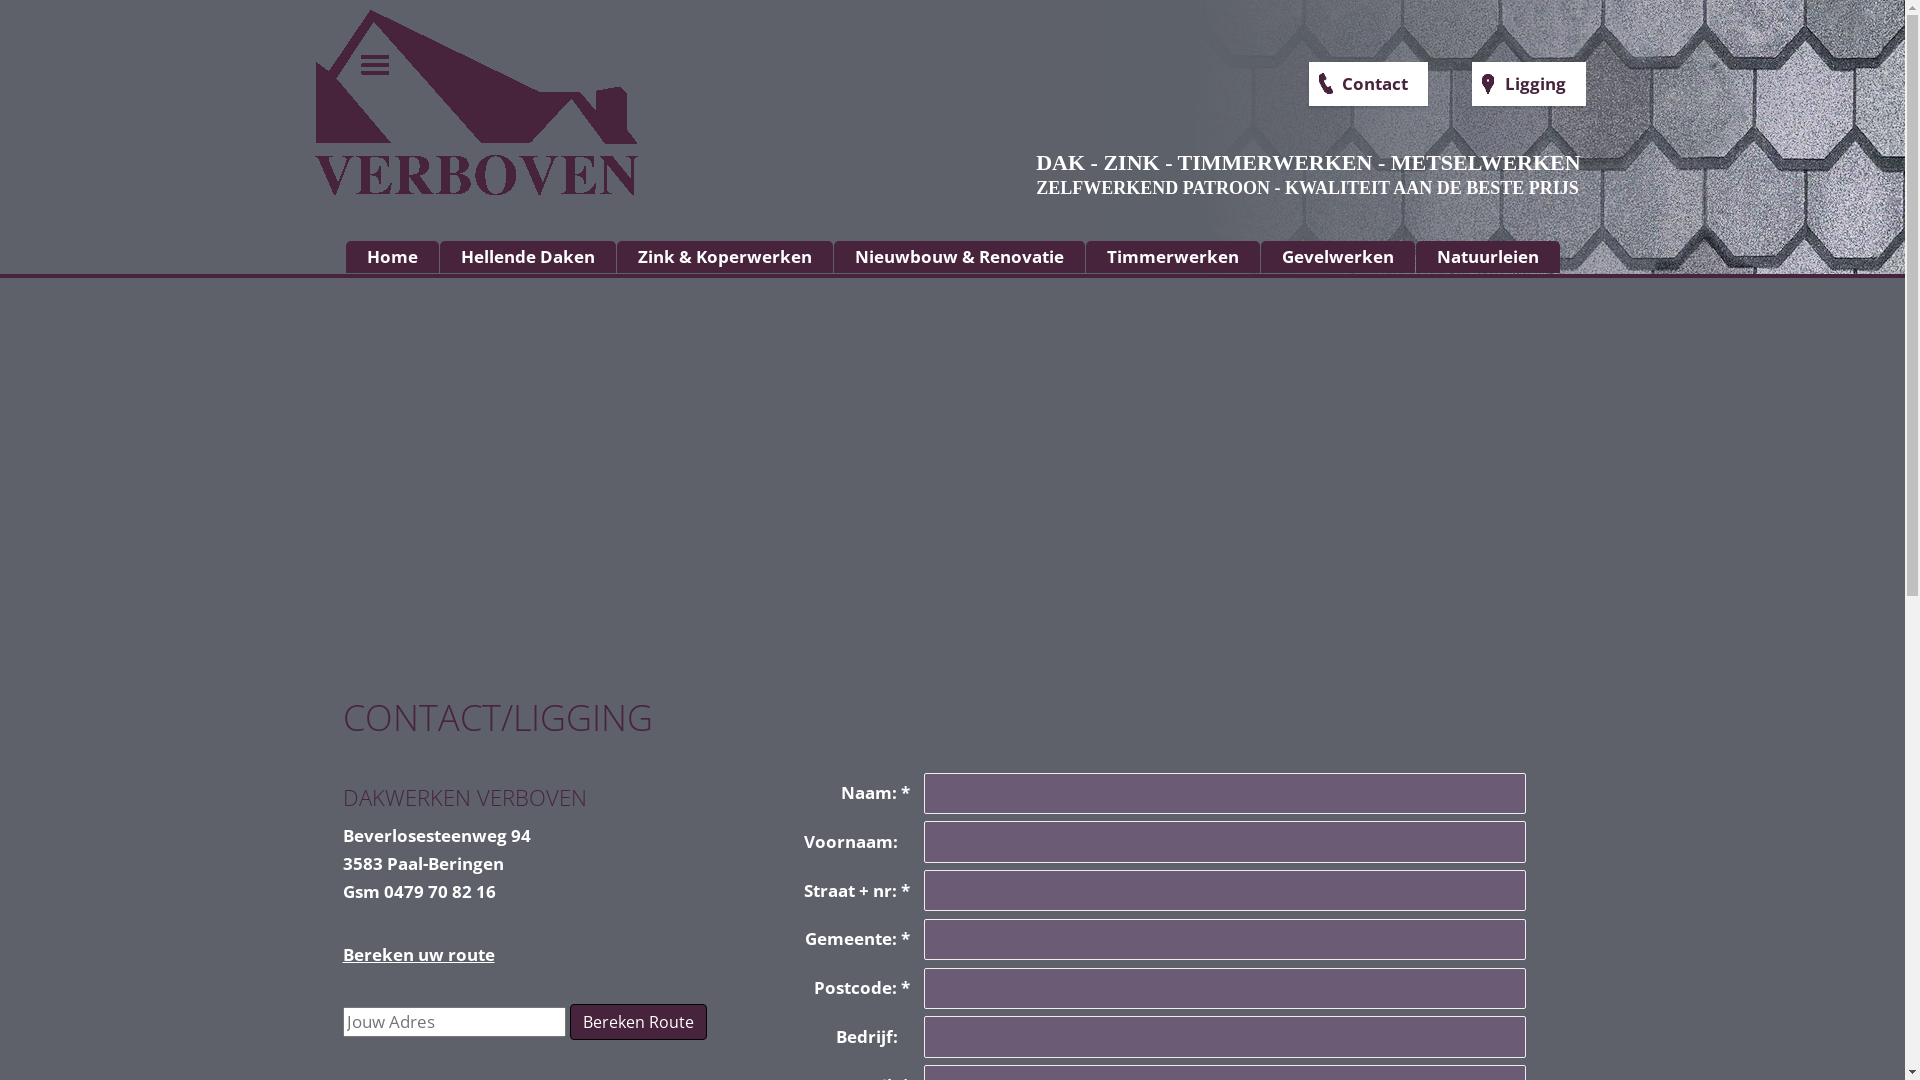 The height and width of the screenshot is (1080, 1920). I want to click on Bereken Route, so click(638, 1022).